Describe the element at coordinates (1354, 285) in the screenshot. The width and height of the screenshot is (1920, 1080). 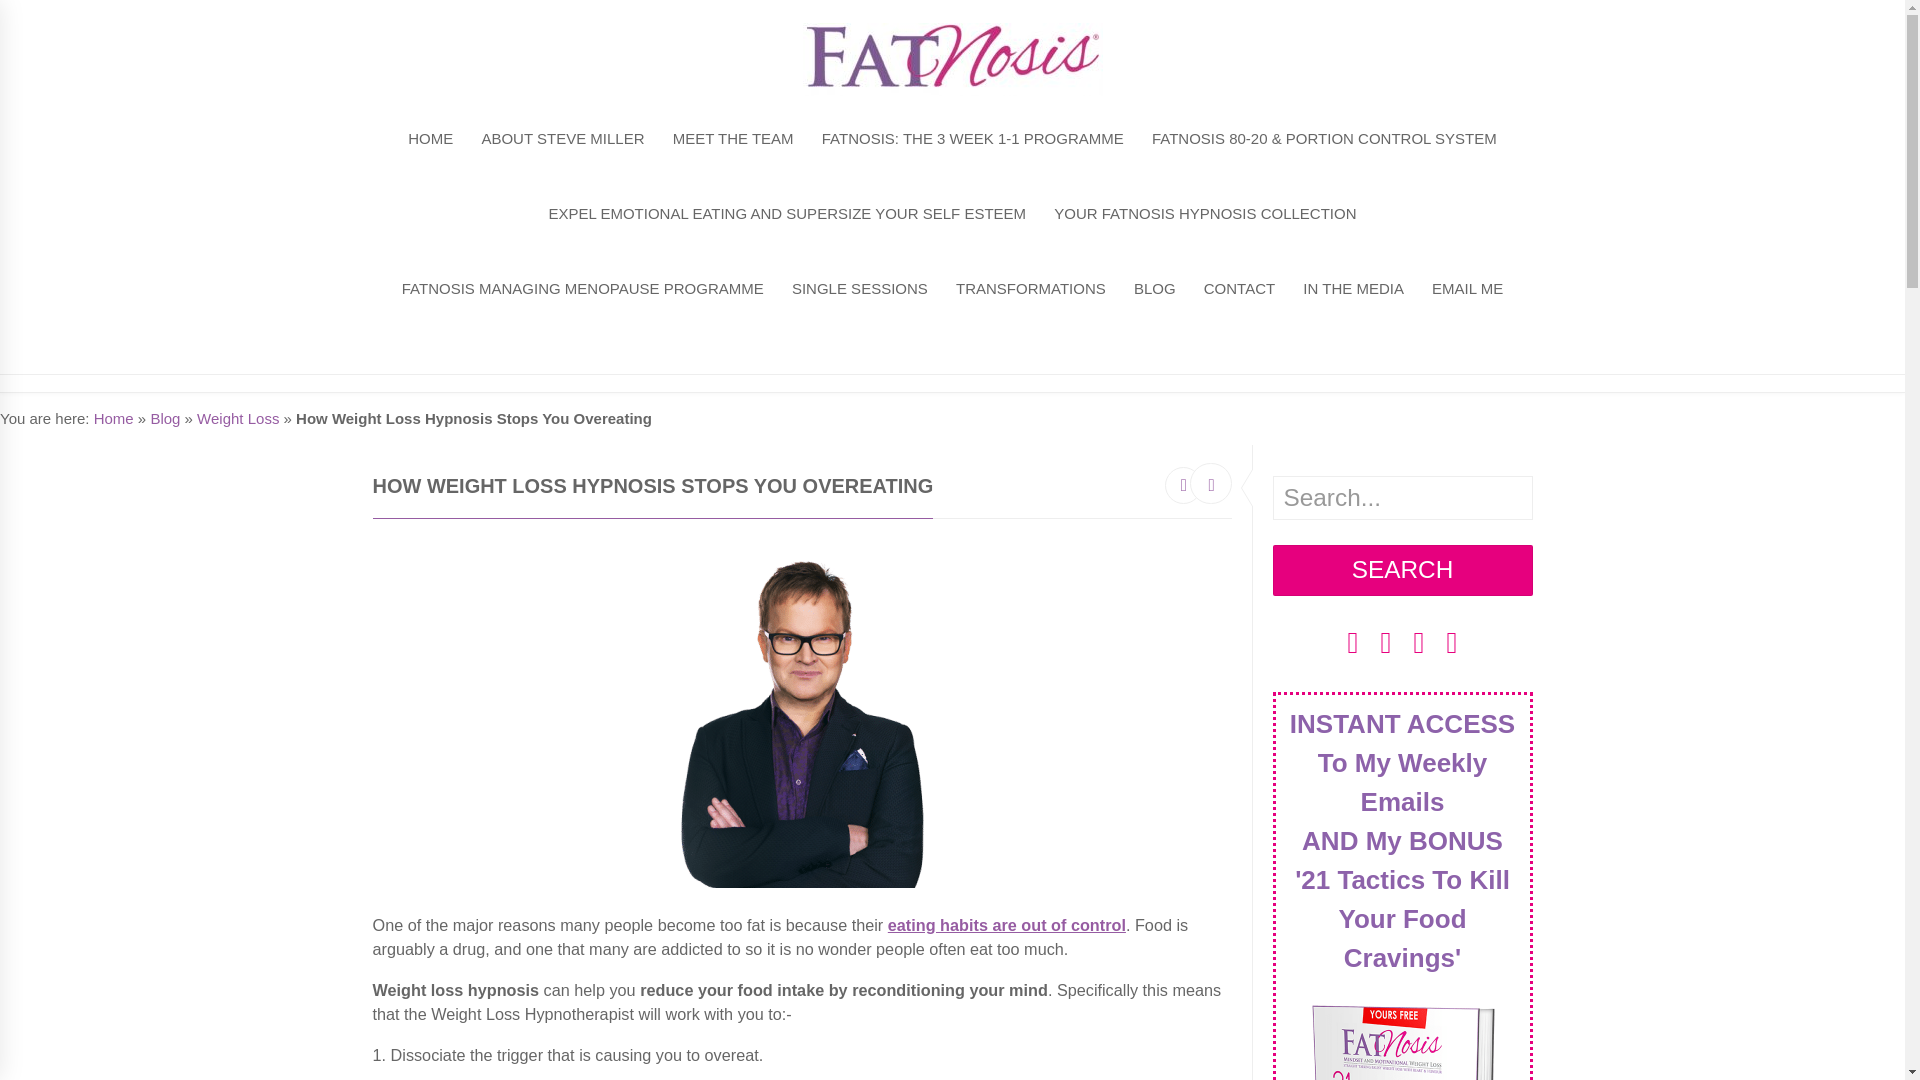
I see `IN THE MEDIA` at that location.